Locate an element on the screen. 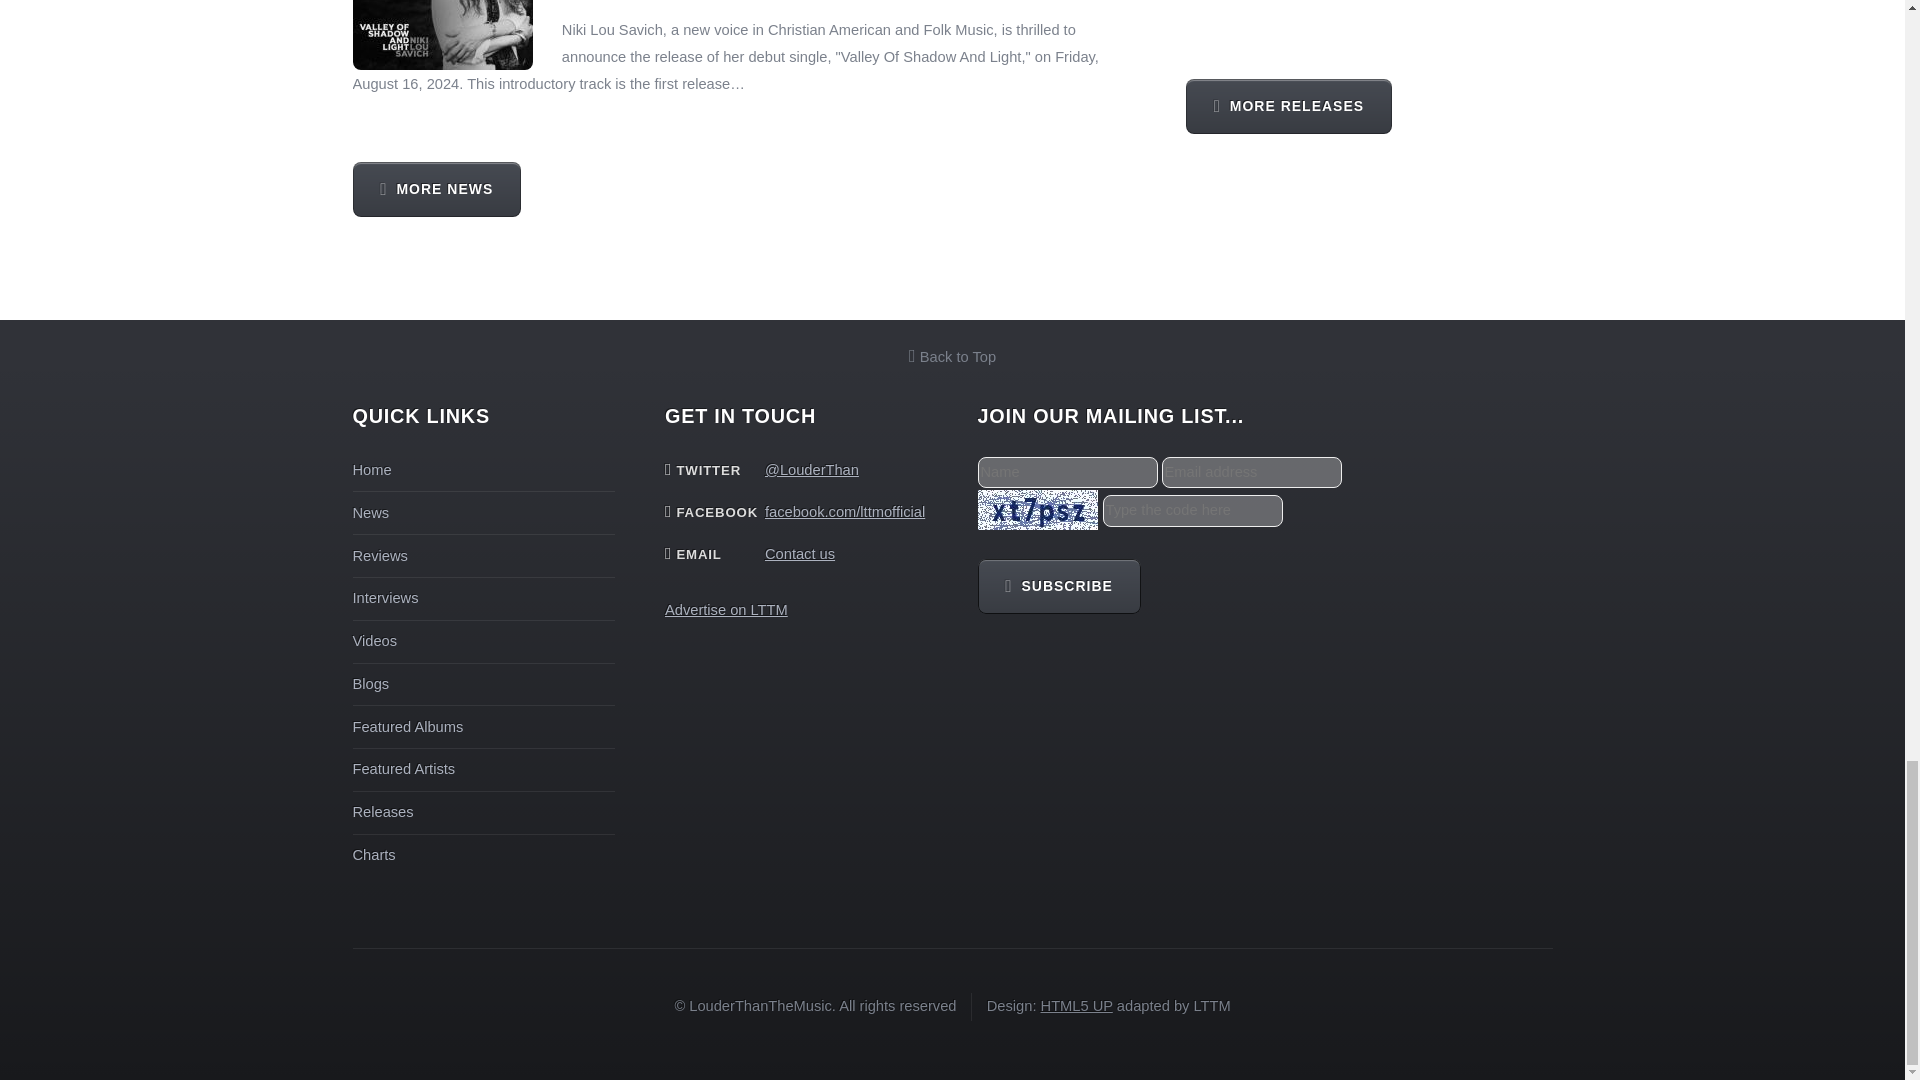 The height and width of the screenshot is (1080, 1920). Reviews is located at coordinates (379, 555).